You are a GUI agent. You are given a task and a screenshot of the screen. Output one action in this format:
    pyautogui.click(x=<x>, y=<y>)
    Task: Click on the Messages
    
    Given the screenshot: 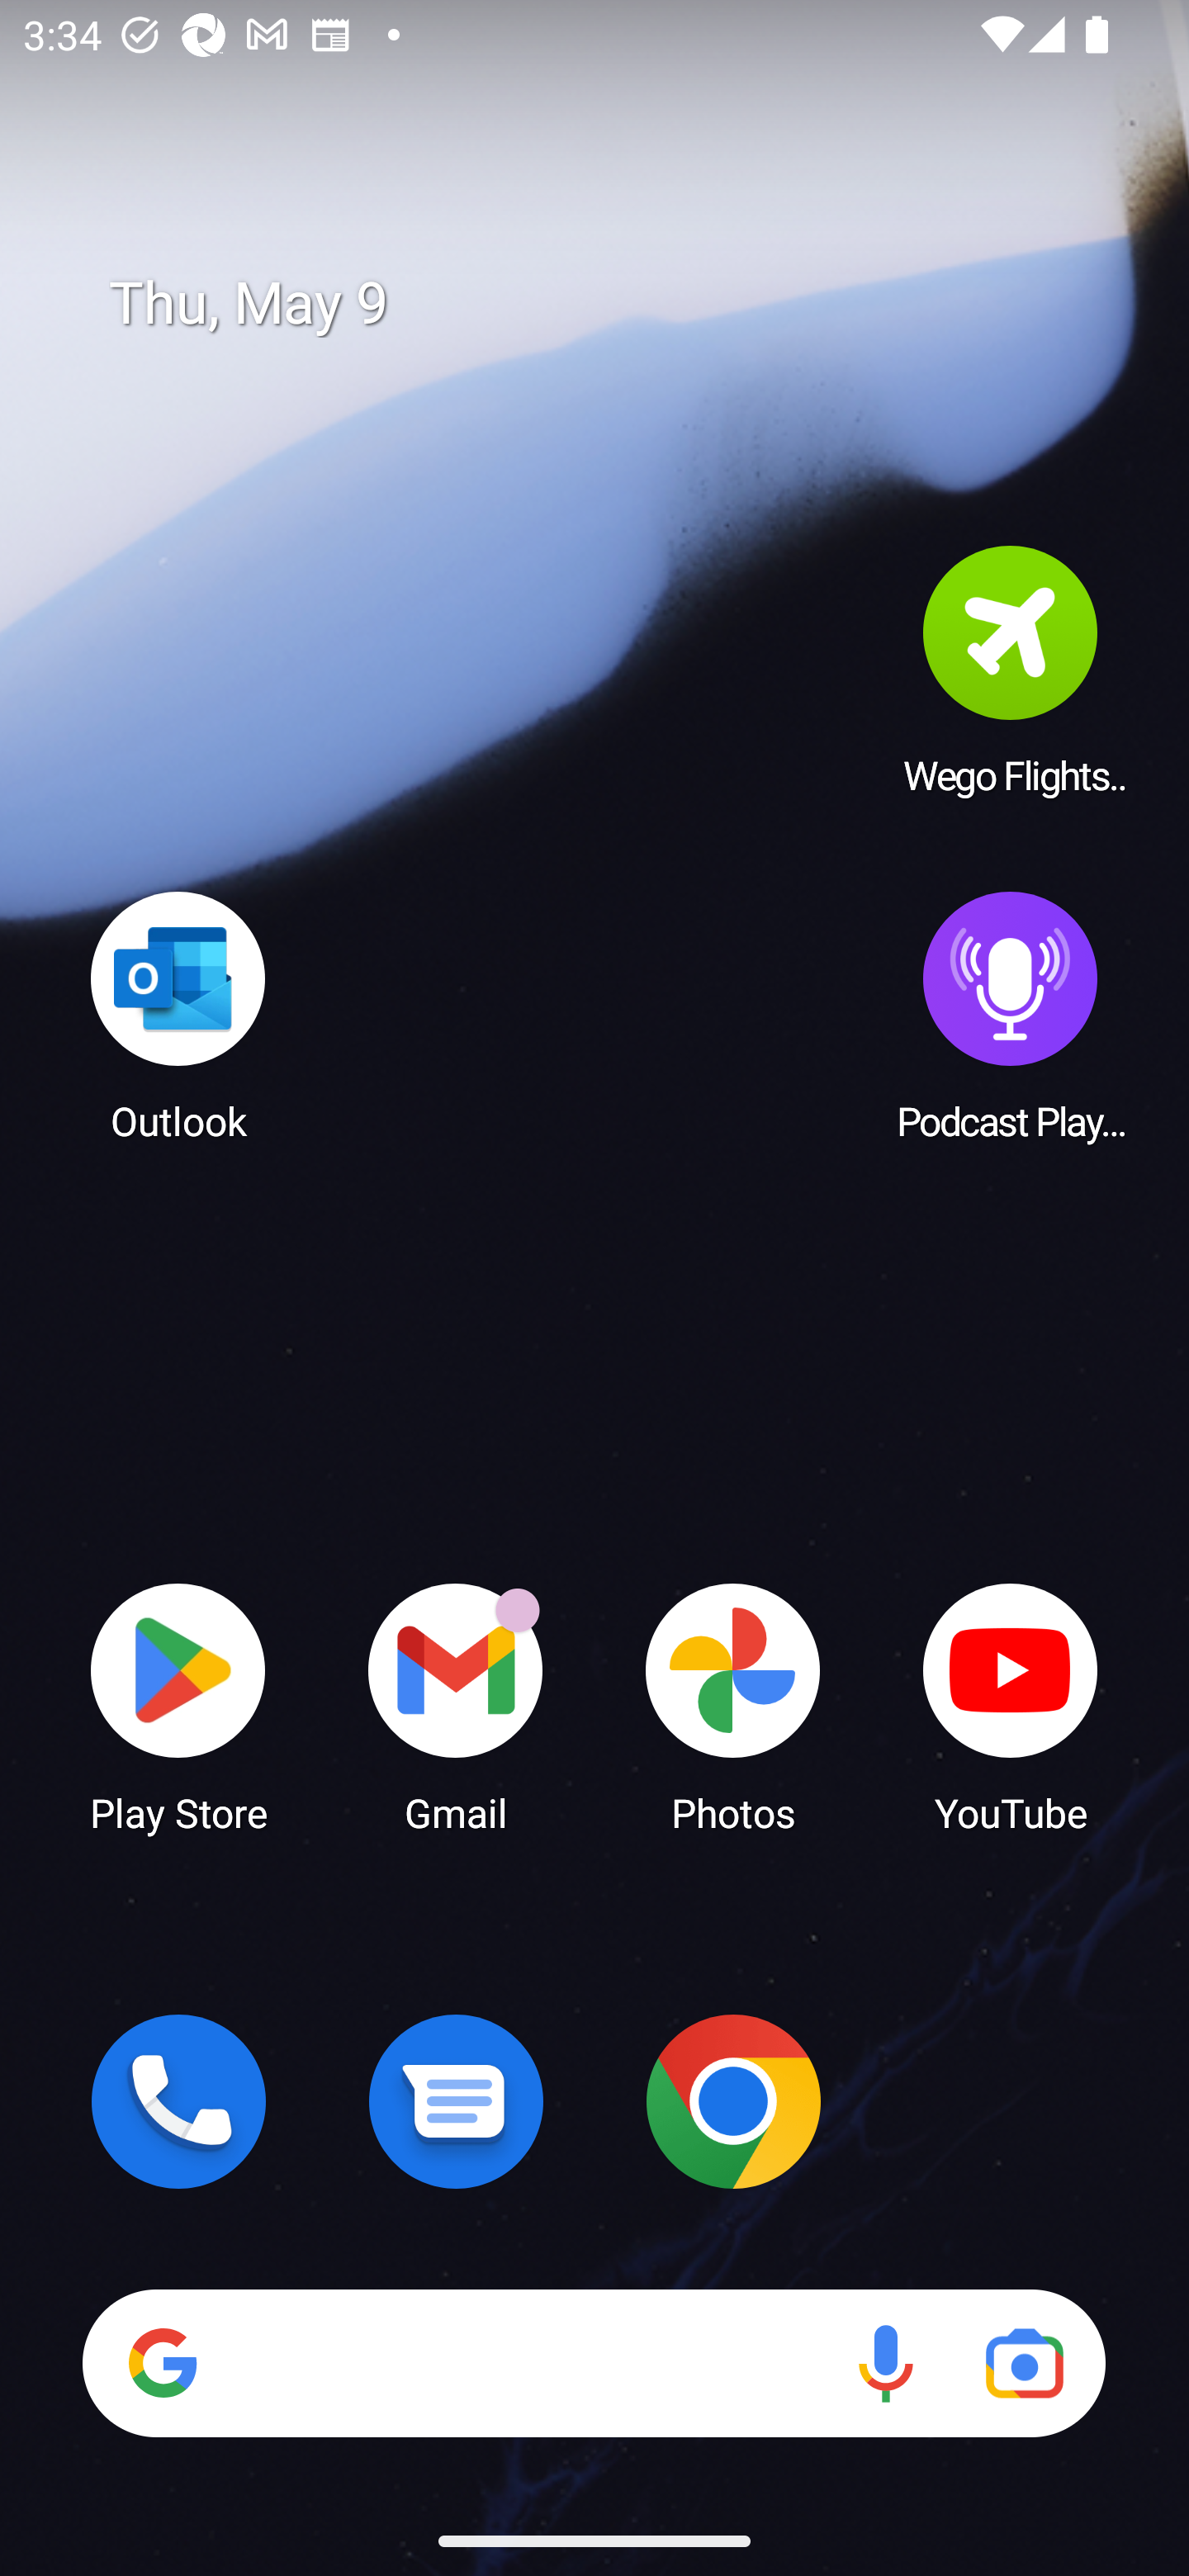 What is the action you would take?
    pyautogui.click(x=456, y=2101)
    